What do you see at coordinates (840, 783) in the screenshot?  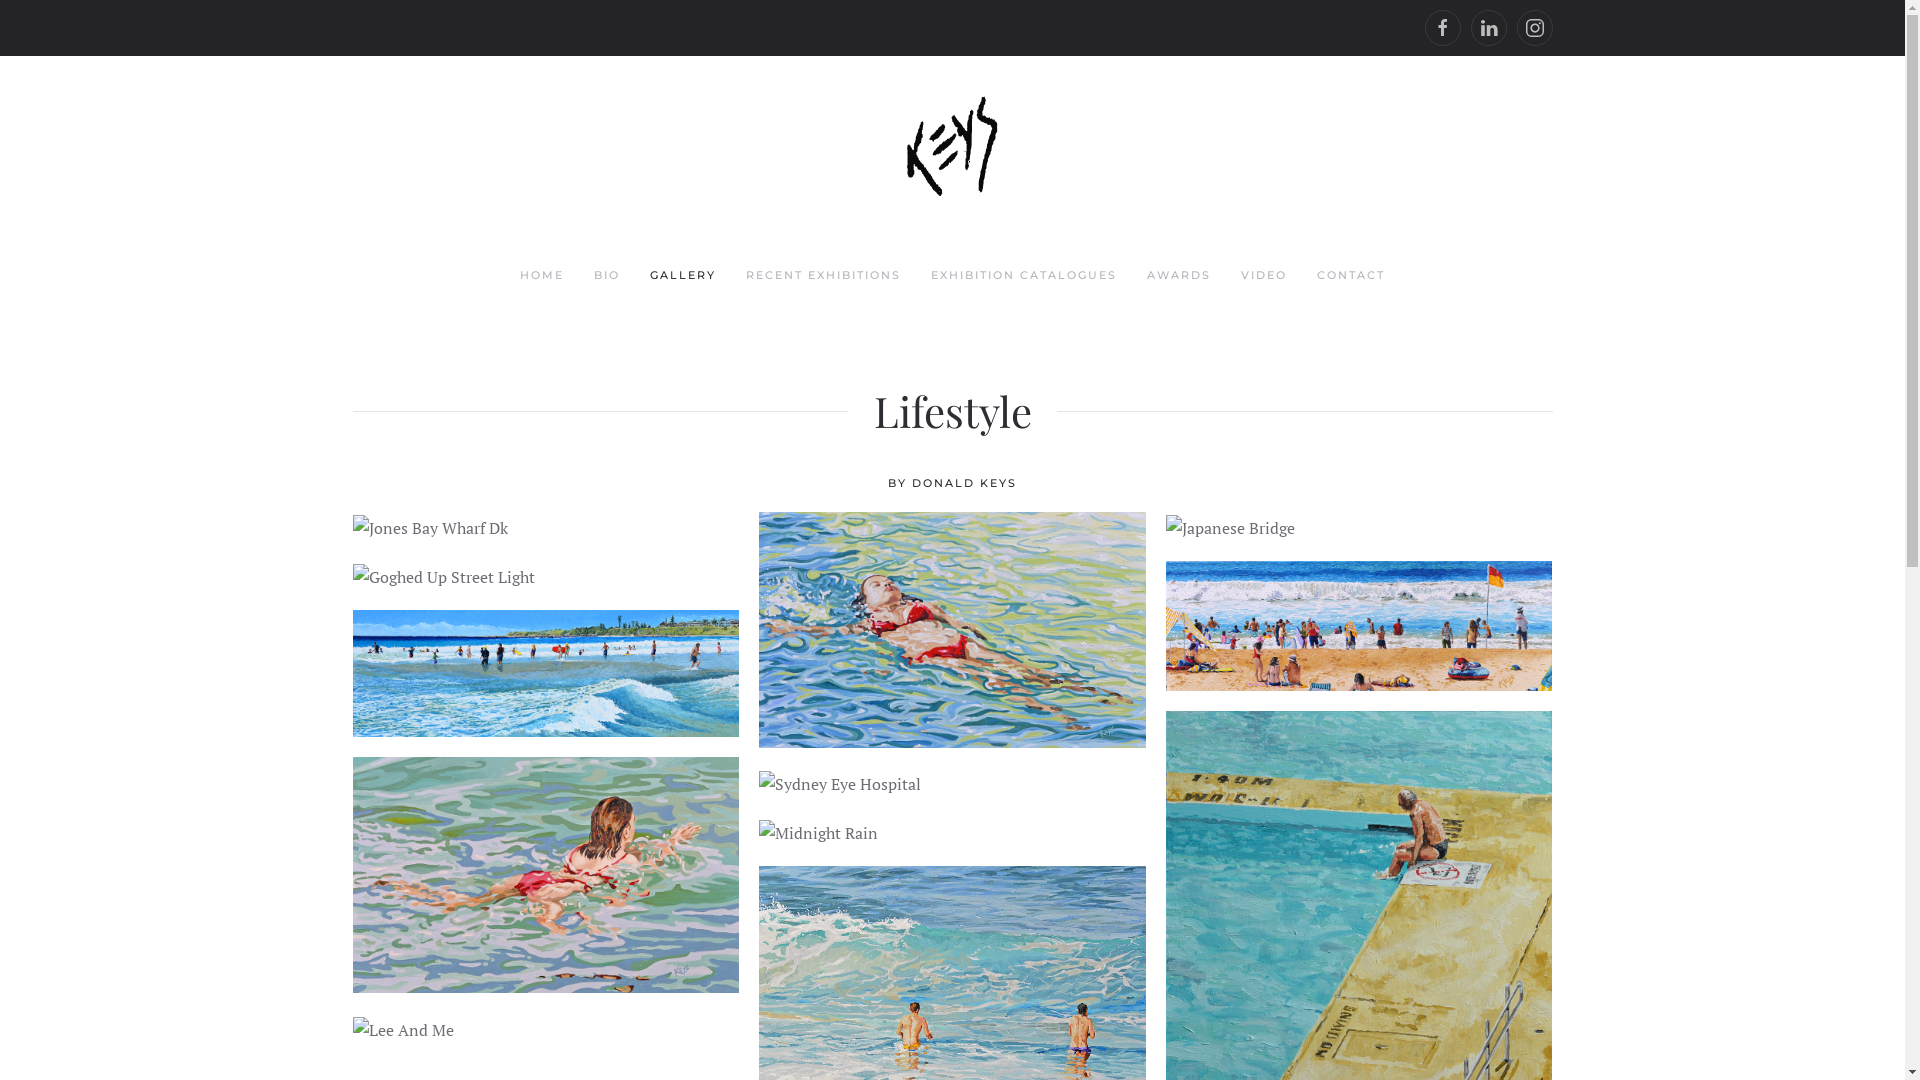 I see `Sydney Eye Hospital` at bounding box center [840, 783].